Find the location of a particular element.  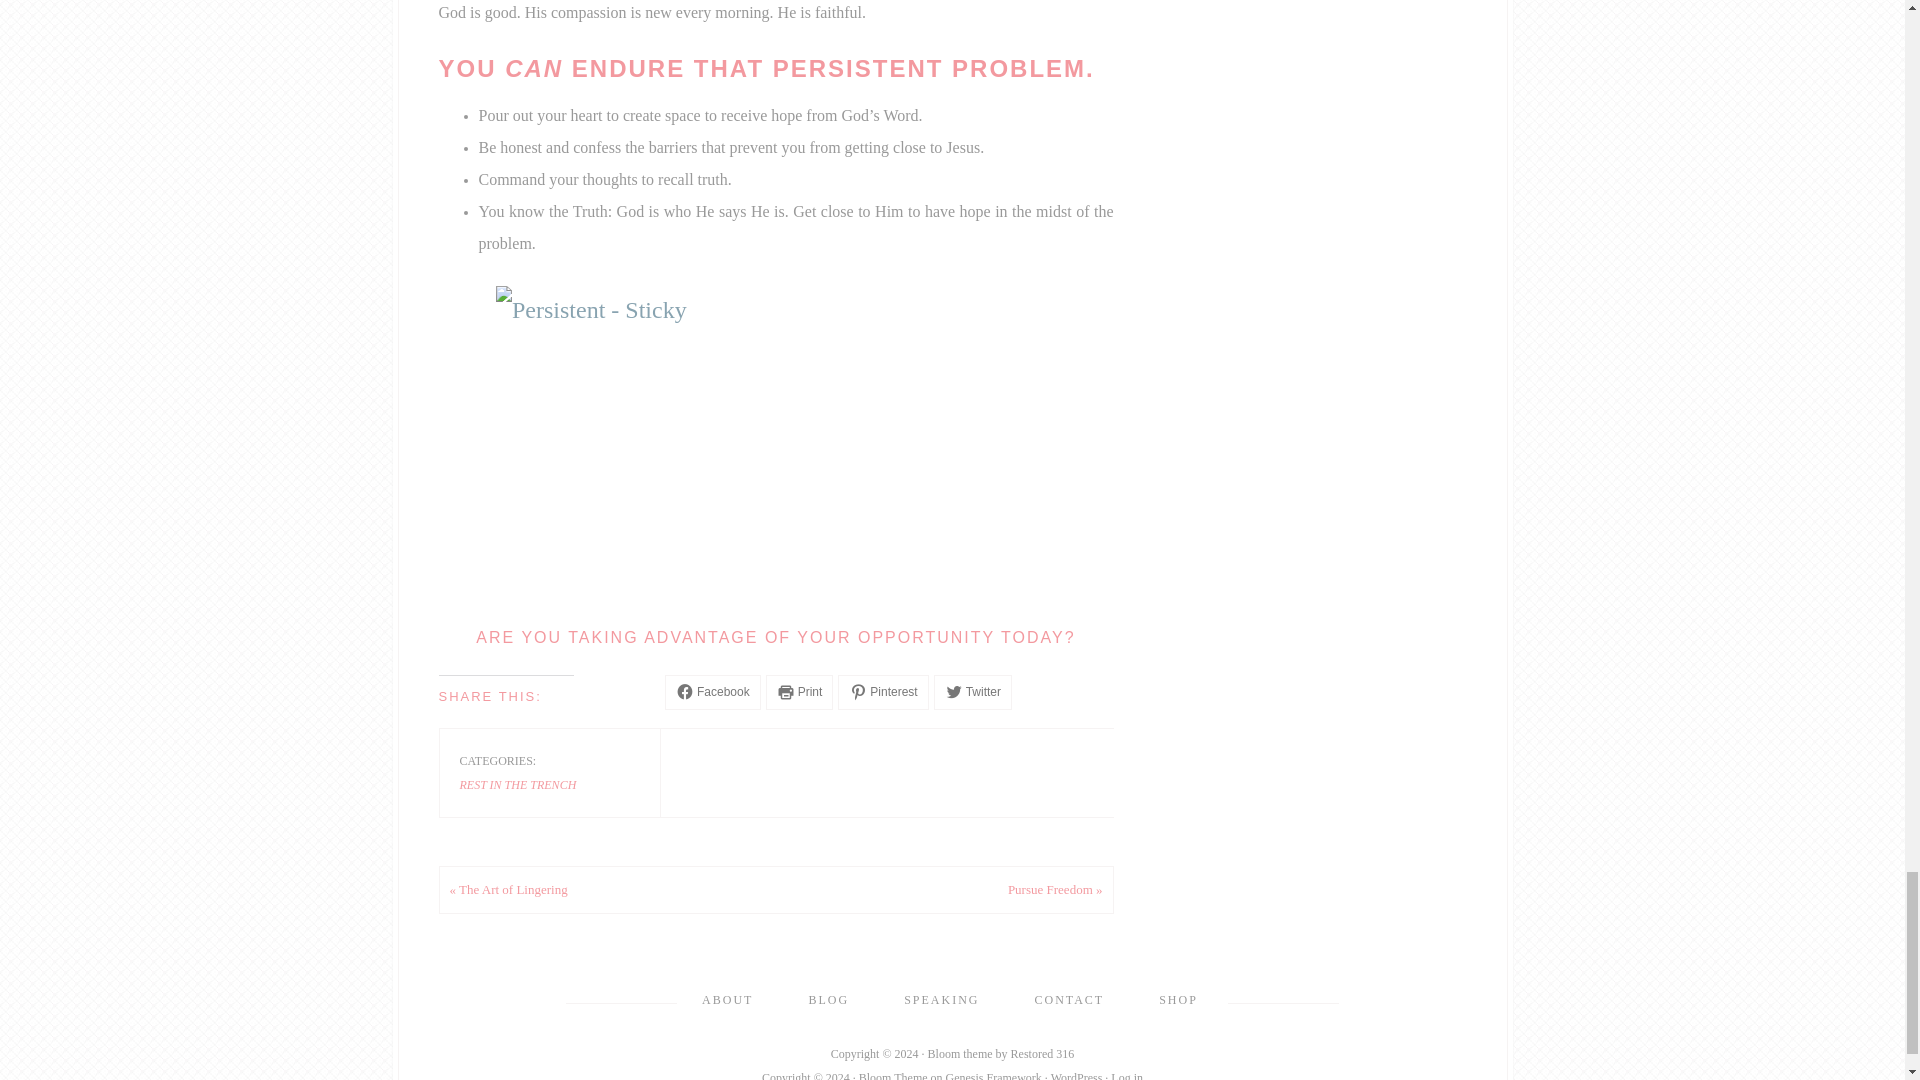

Pinterest is located at coordinates (882, 692).